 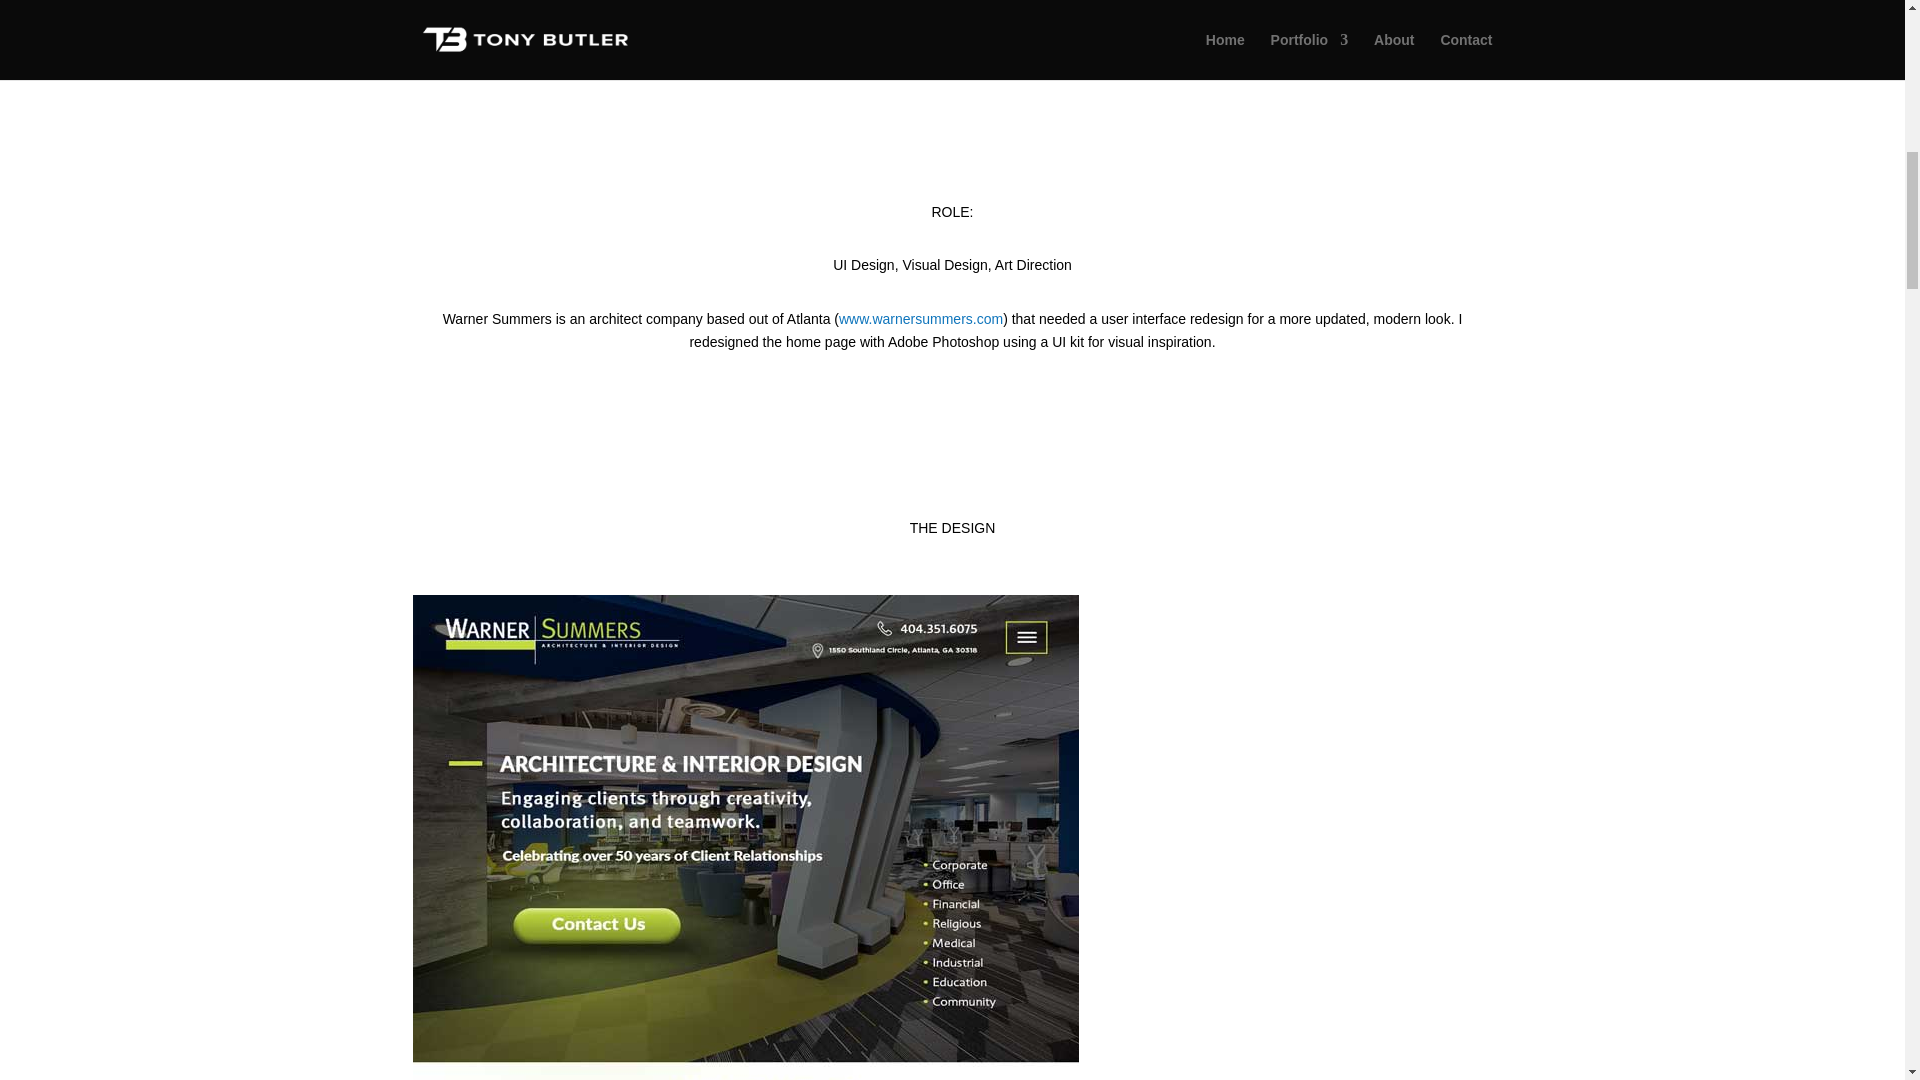 I want to click on www.warnersummers.com, so click(x=920, y=319).